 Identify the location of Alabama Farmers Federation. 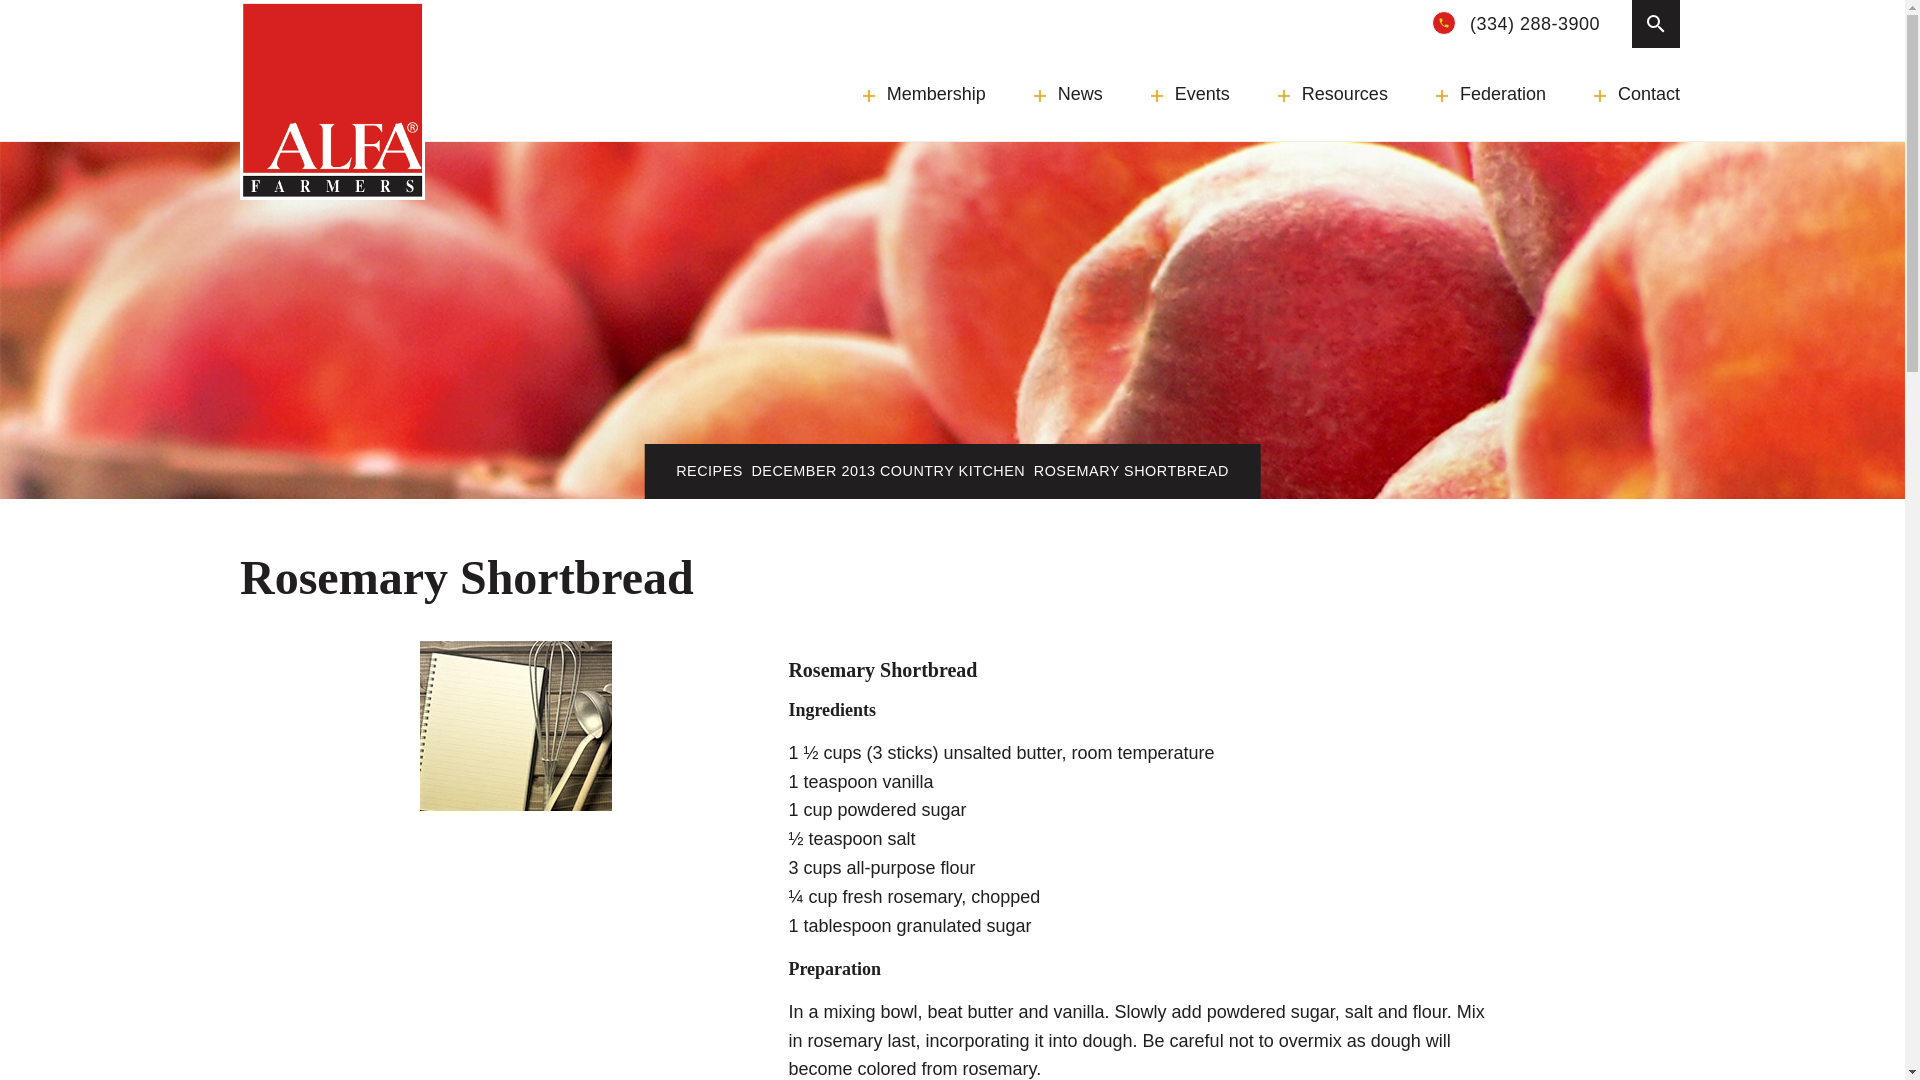
(332, 100).